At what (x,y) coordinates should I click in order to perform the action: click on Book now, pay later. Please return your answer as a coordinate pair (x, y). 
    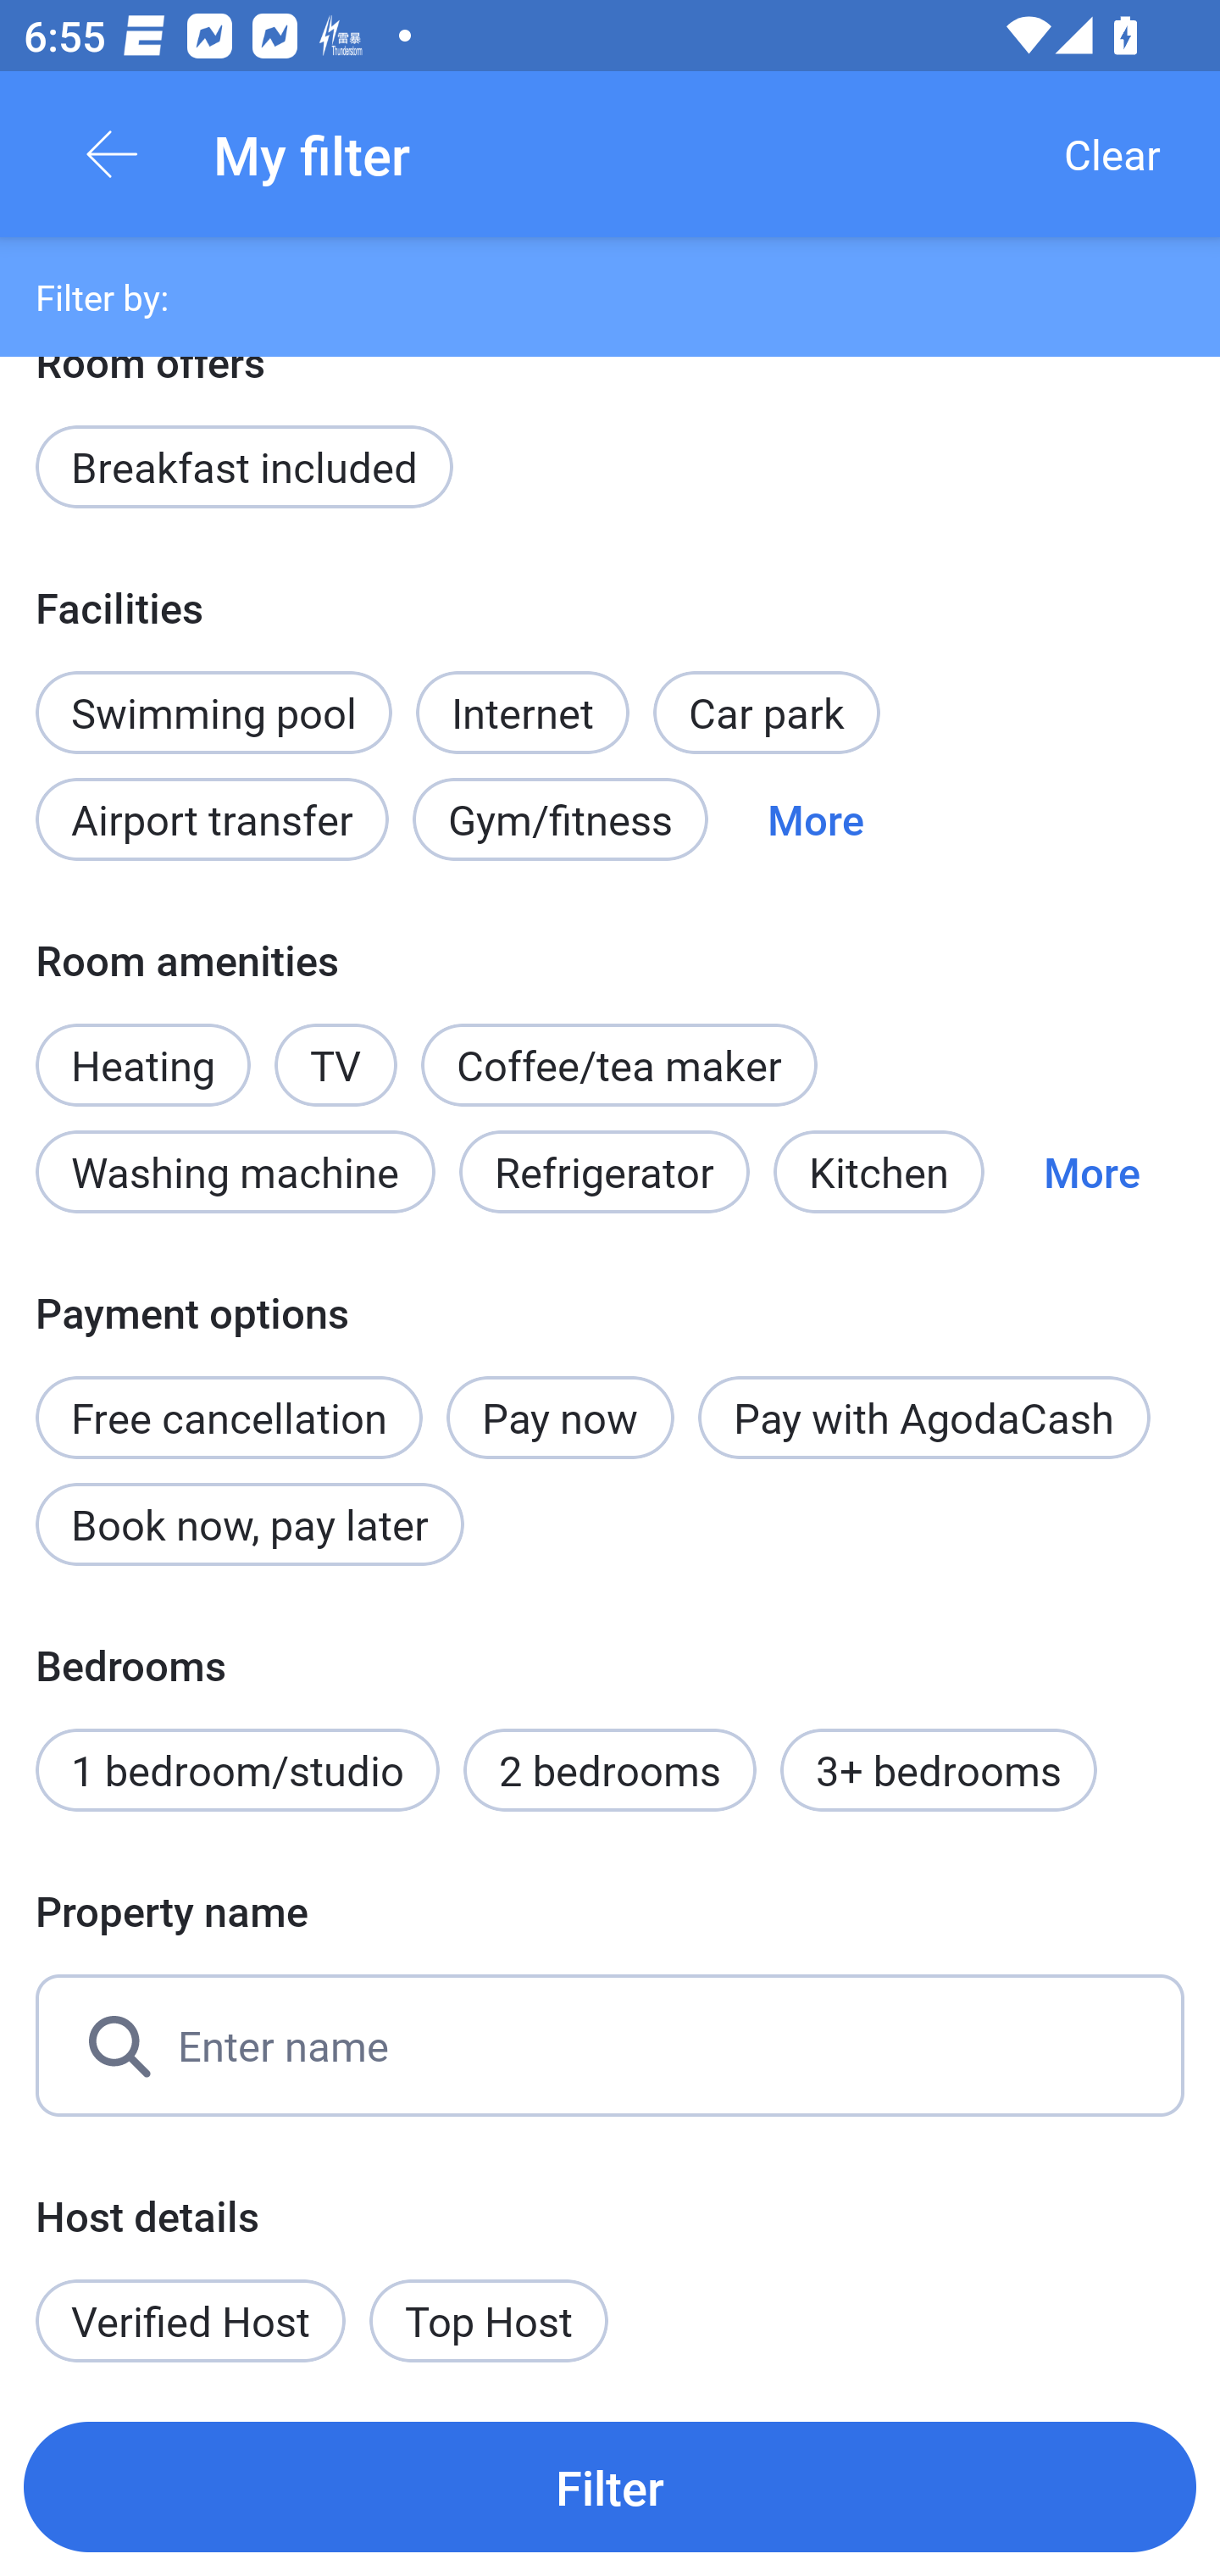
    Looking at the image, I should click on (249, 1524).